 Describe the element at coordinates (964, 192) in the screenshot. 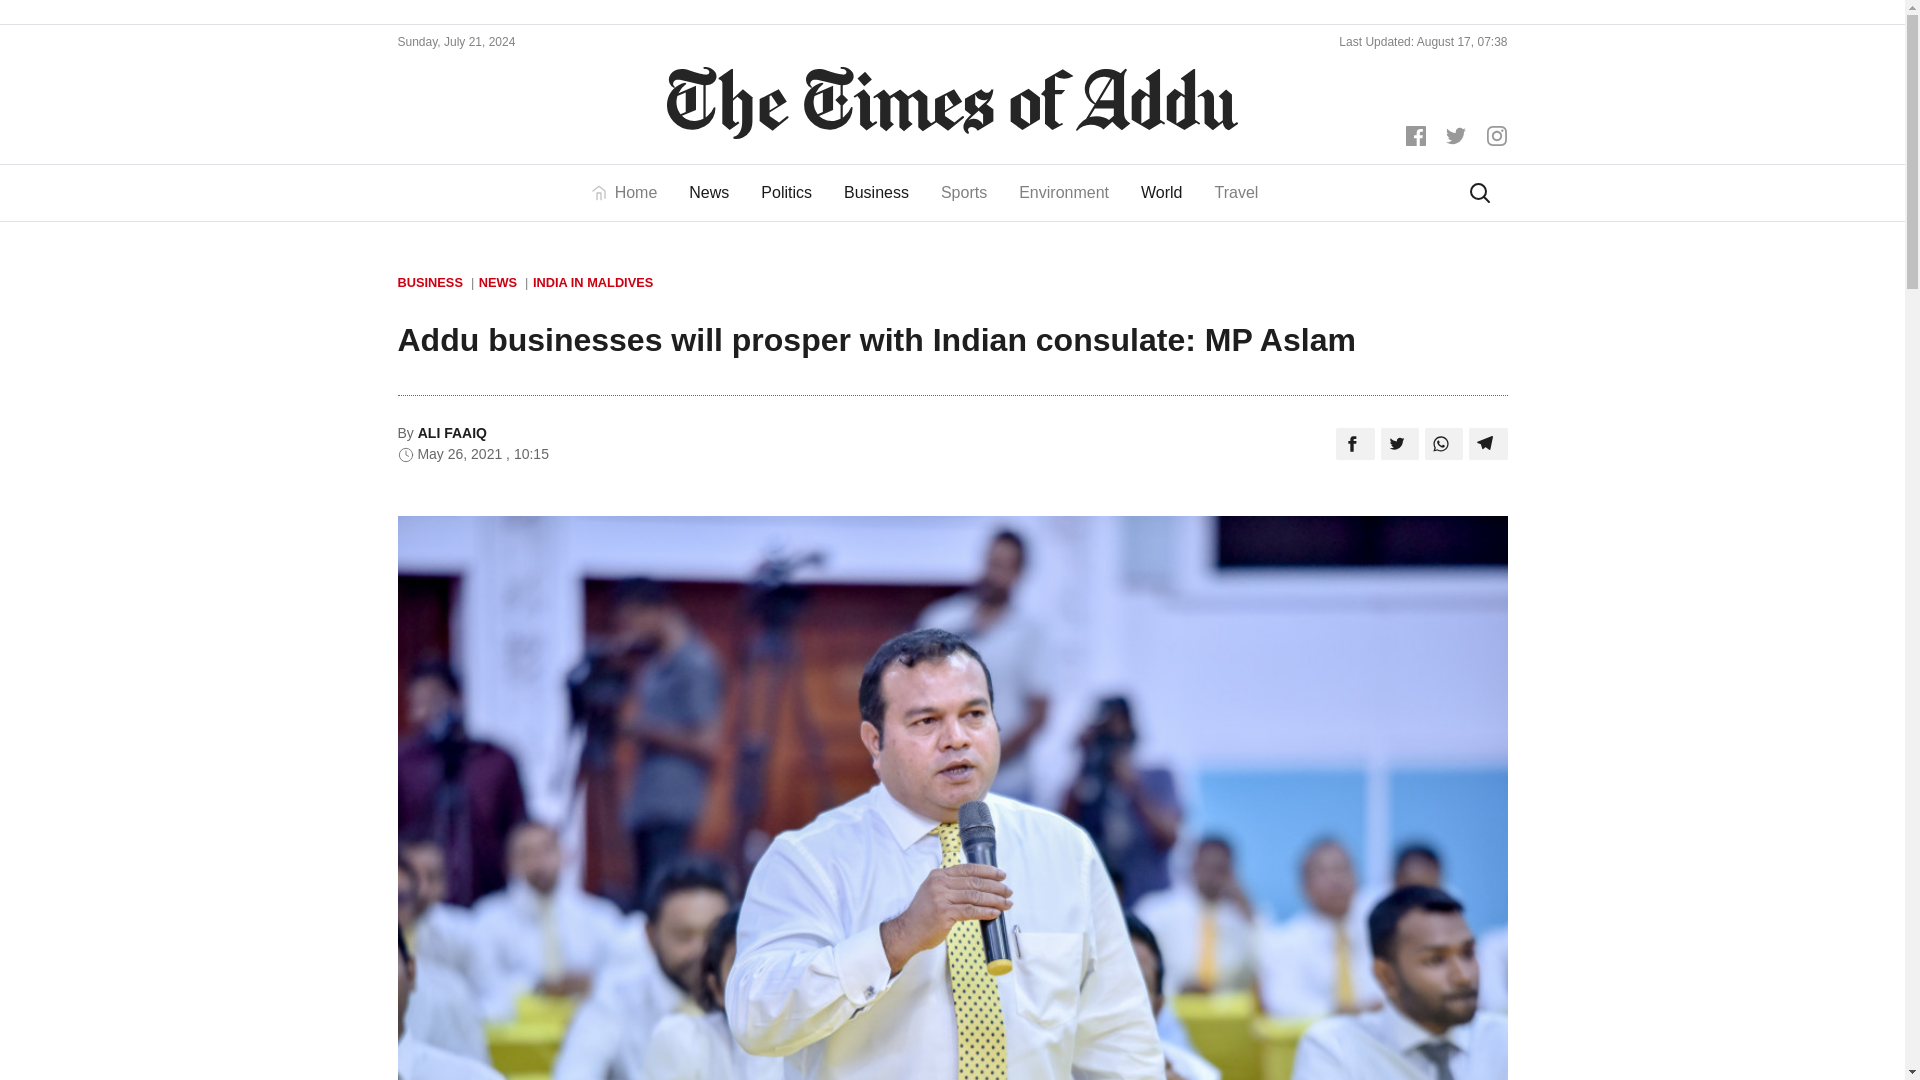

I see `Sports` at that location.